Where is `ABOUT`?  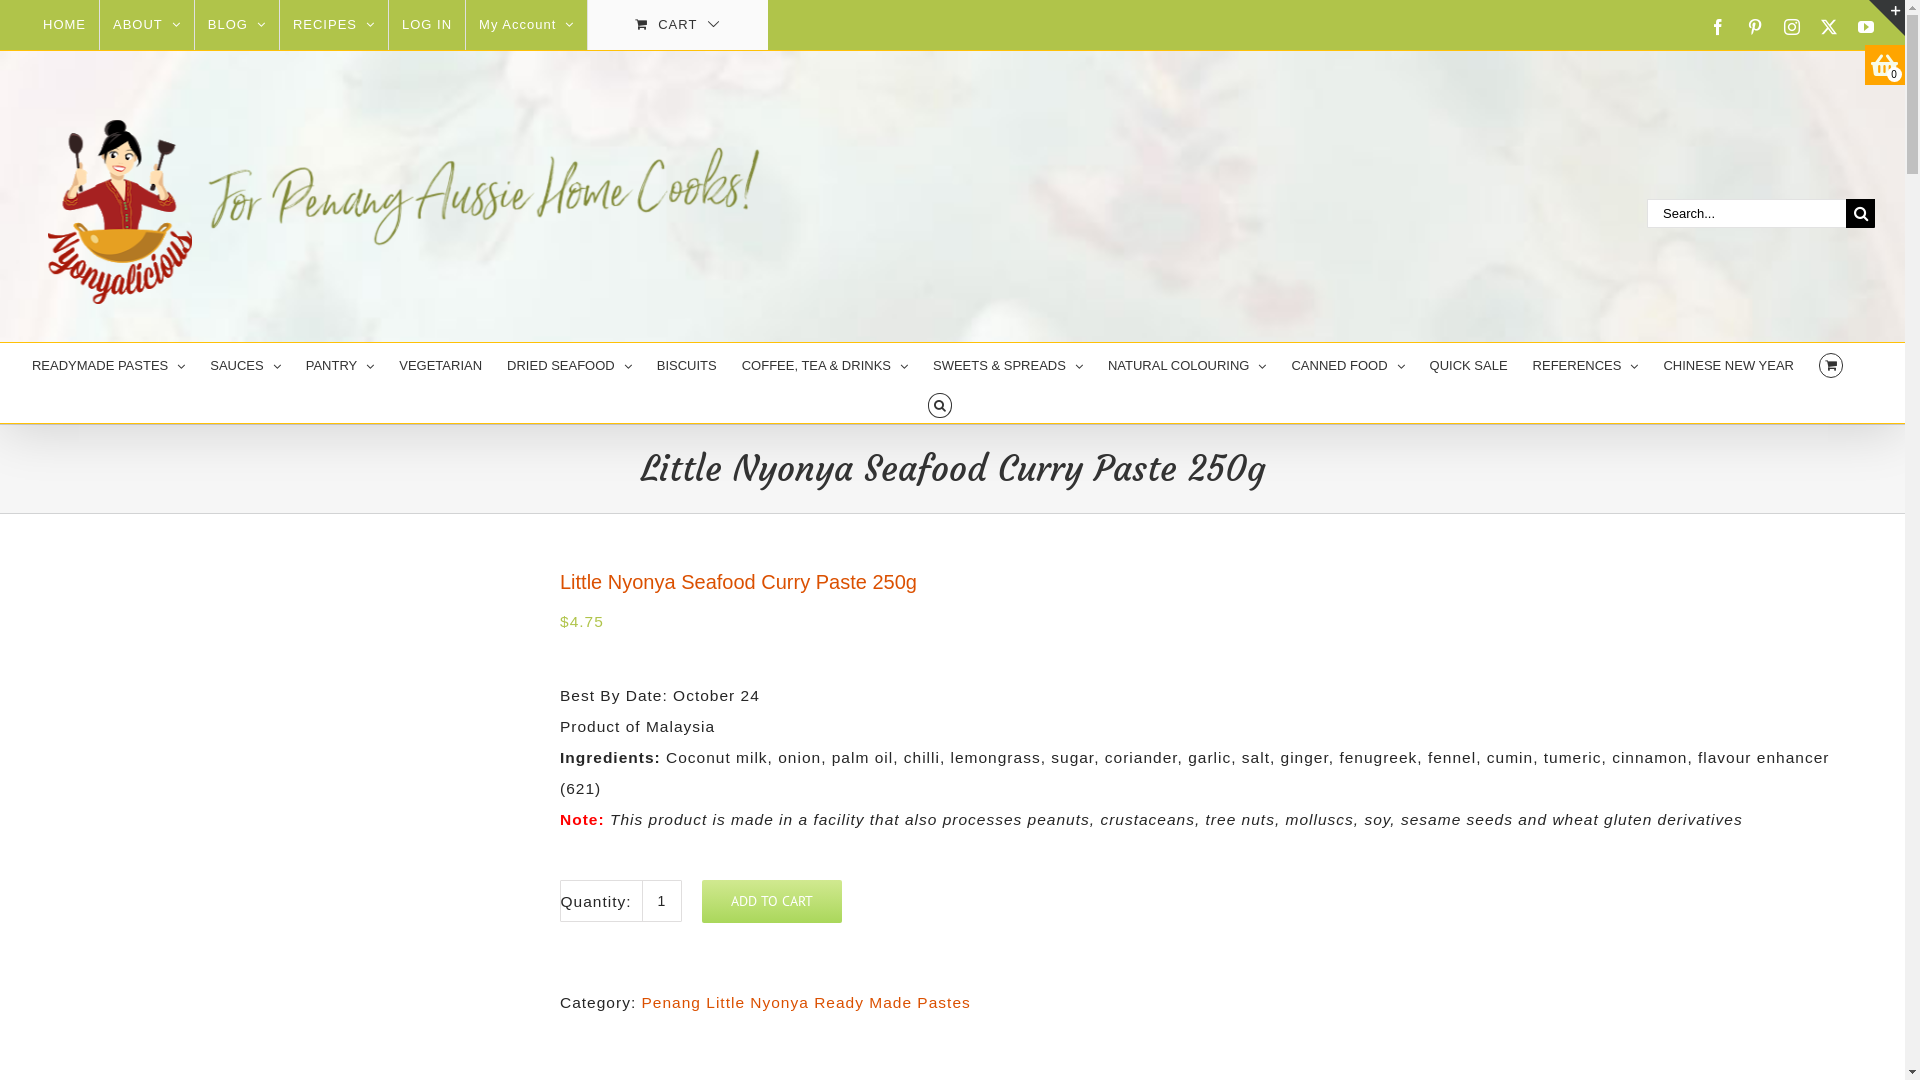 ABOUT is located at coordinates (147, 25).